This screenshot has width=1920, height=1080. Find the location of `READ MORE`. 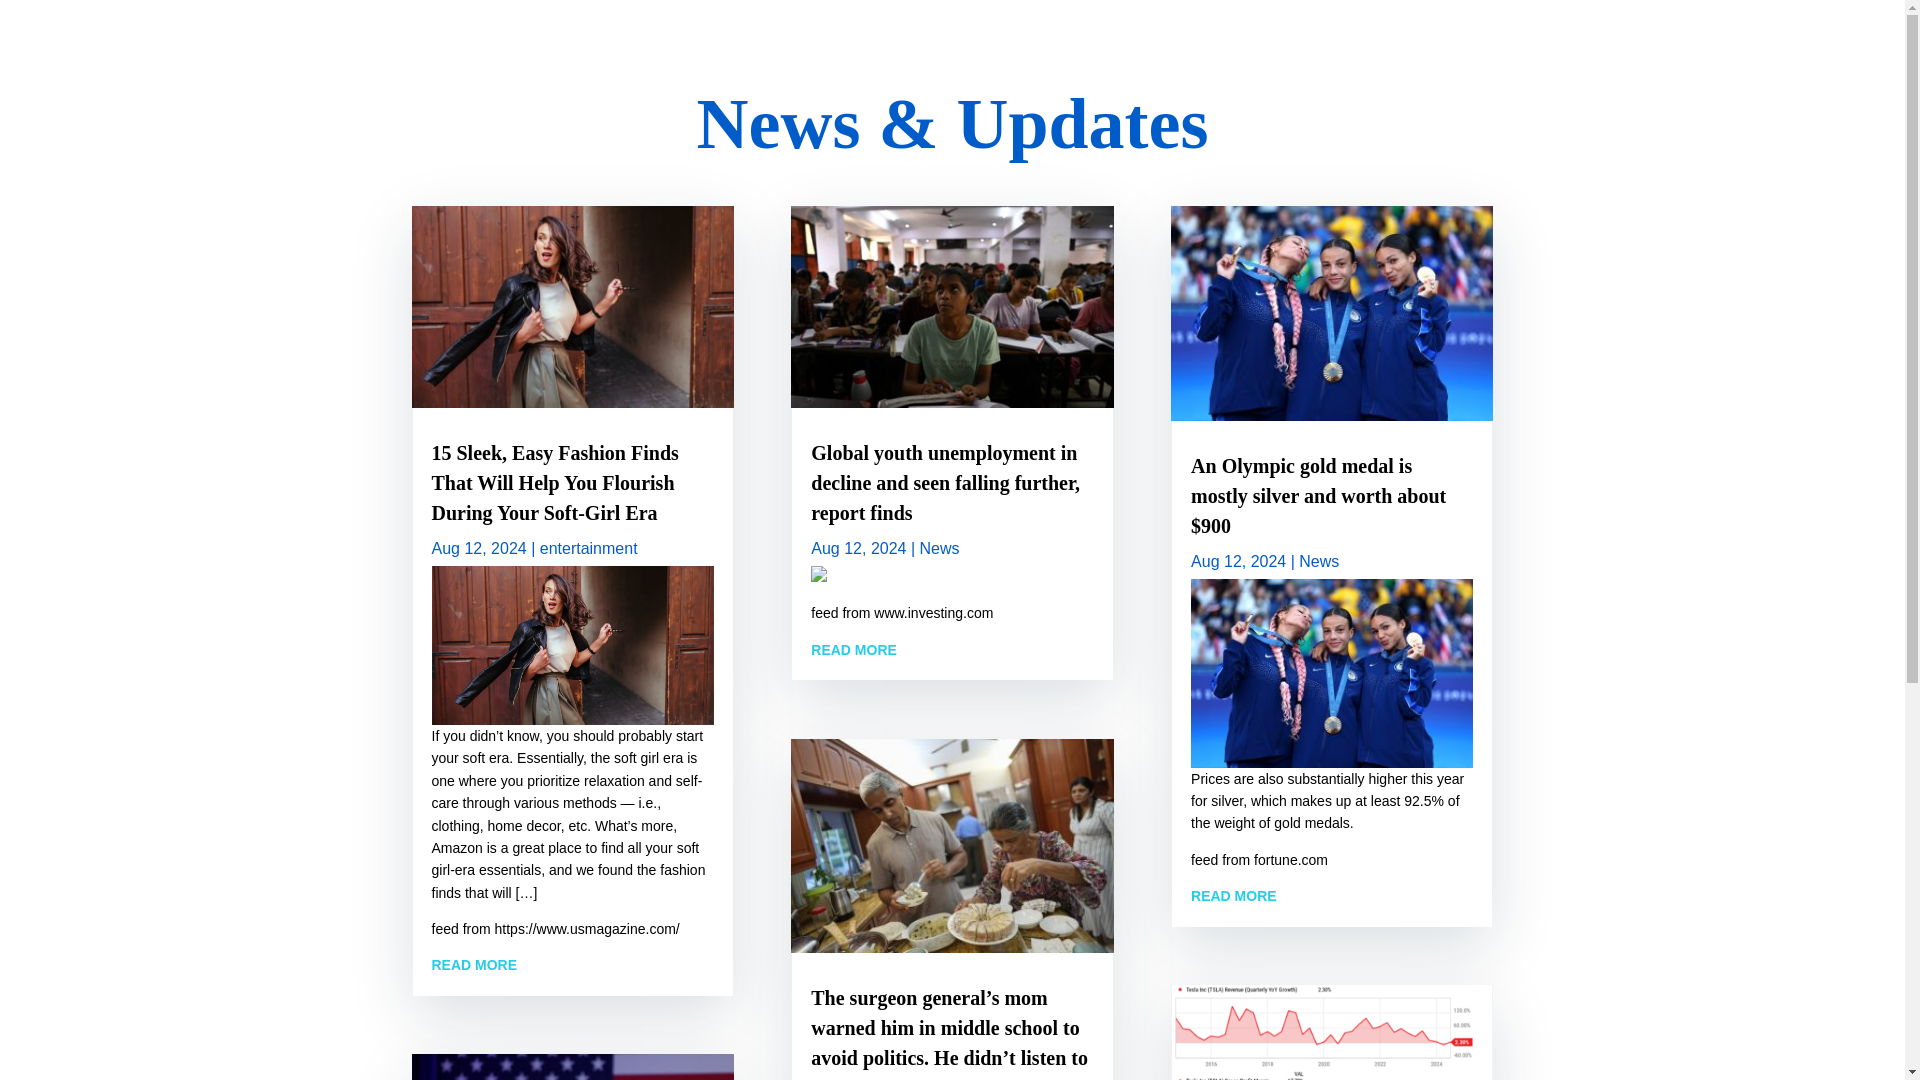

READ MORE is located at coordinates (475, 964).